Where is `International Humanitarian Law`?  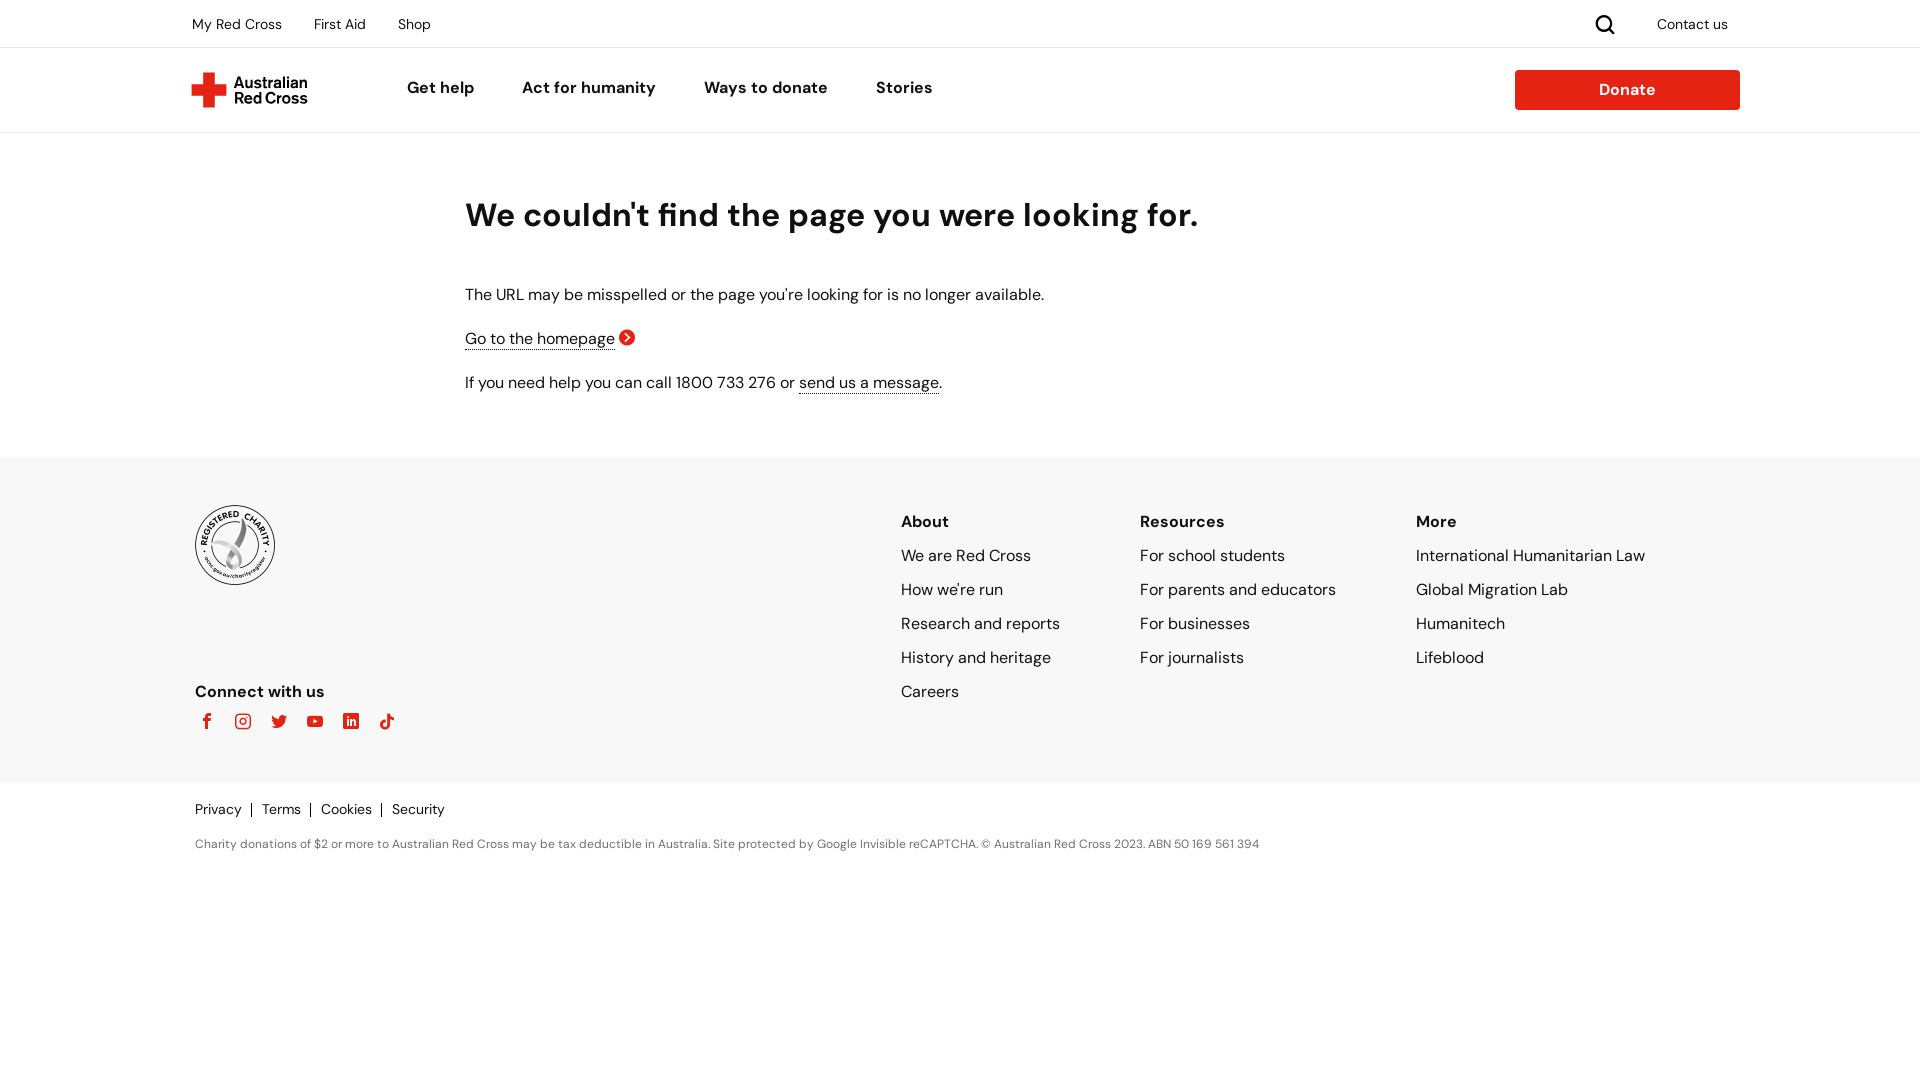
International Humanitarian Law is located at coordinates (1530, 556).